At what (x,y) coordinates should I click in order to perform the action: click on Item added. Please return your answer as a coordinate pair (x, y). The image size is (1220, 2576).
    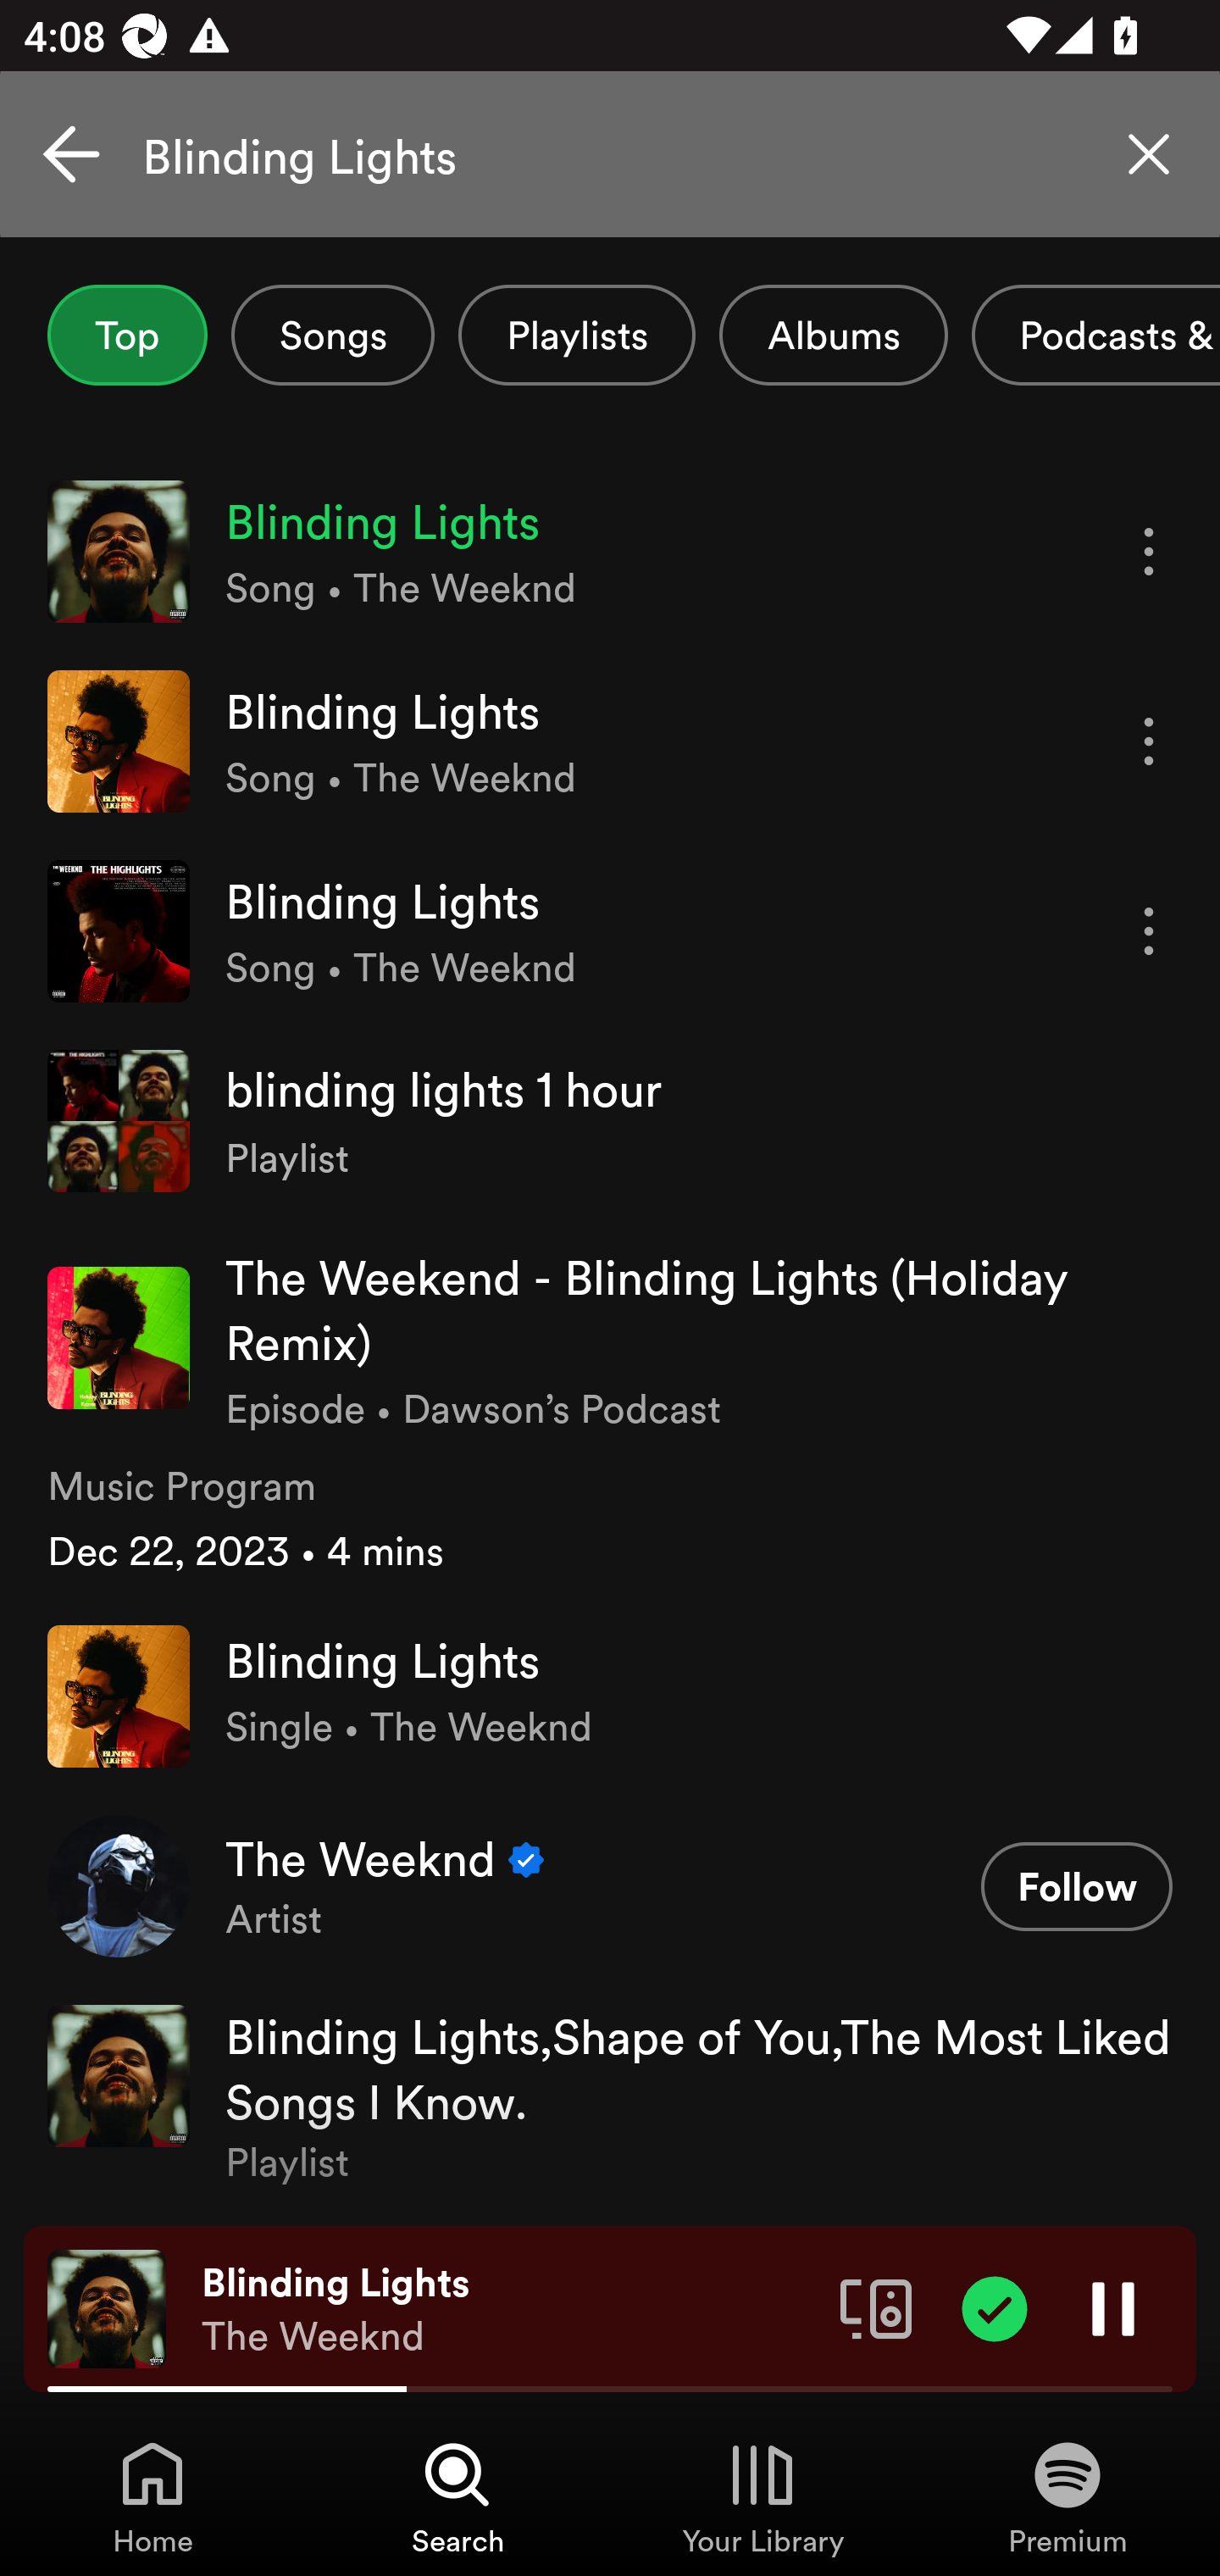
    Looking at the image, I should click on (995, 2307).